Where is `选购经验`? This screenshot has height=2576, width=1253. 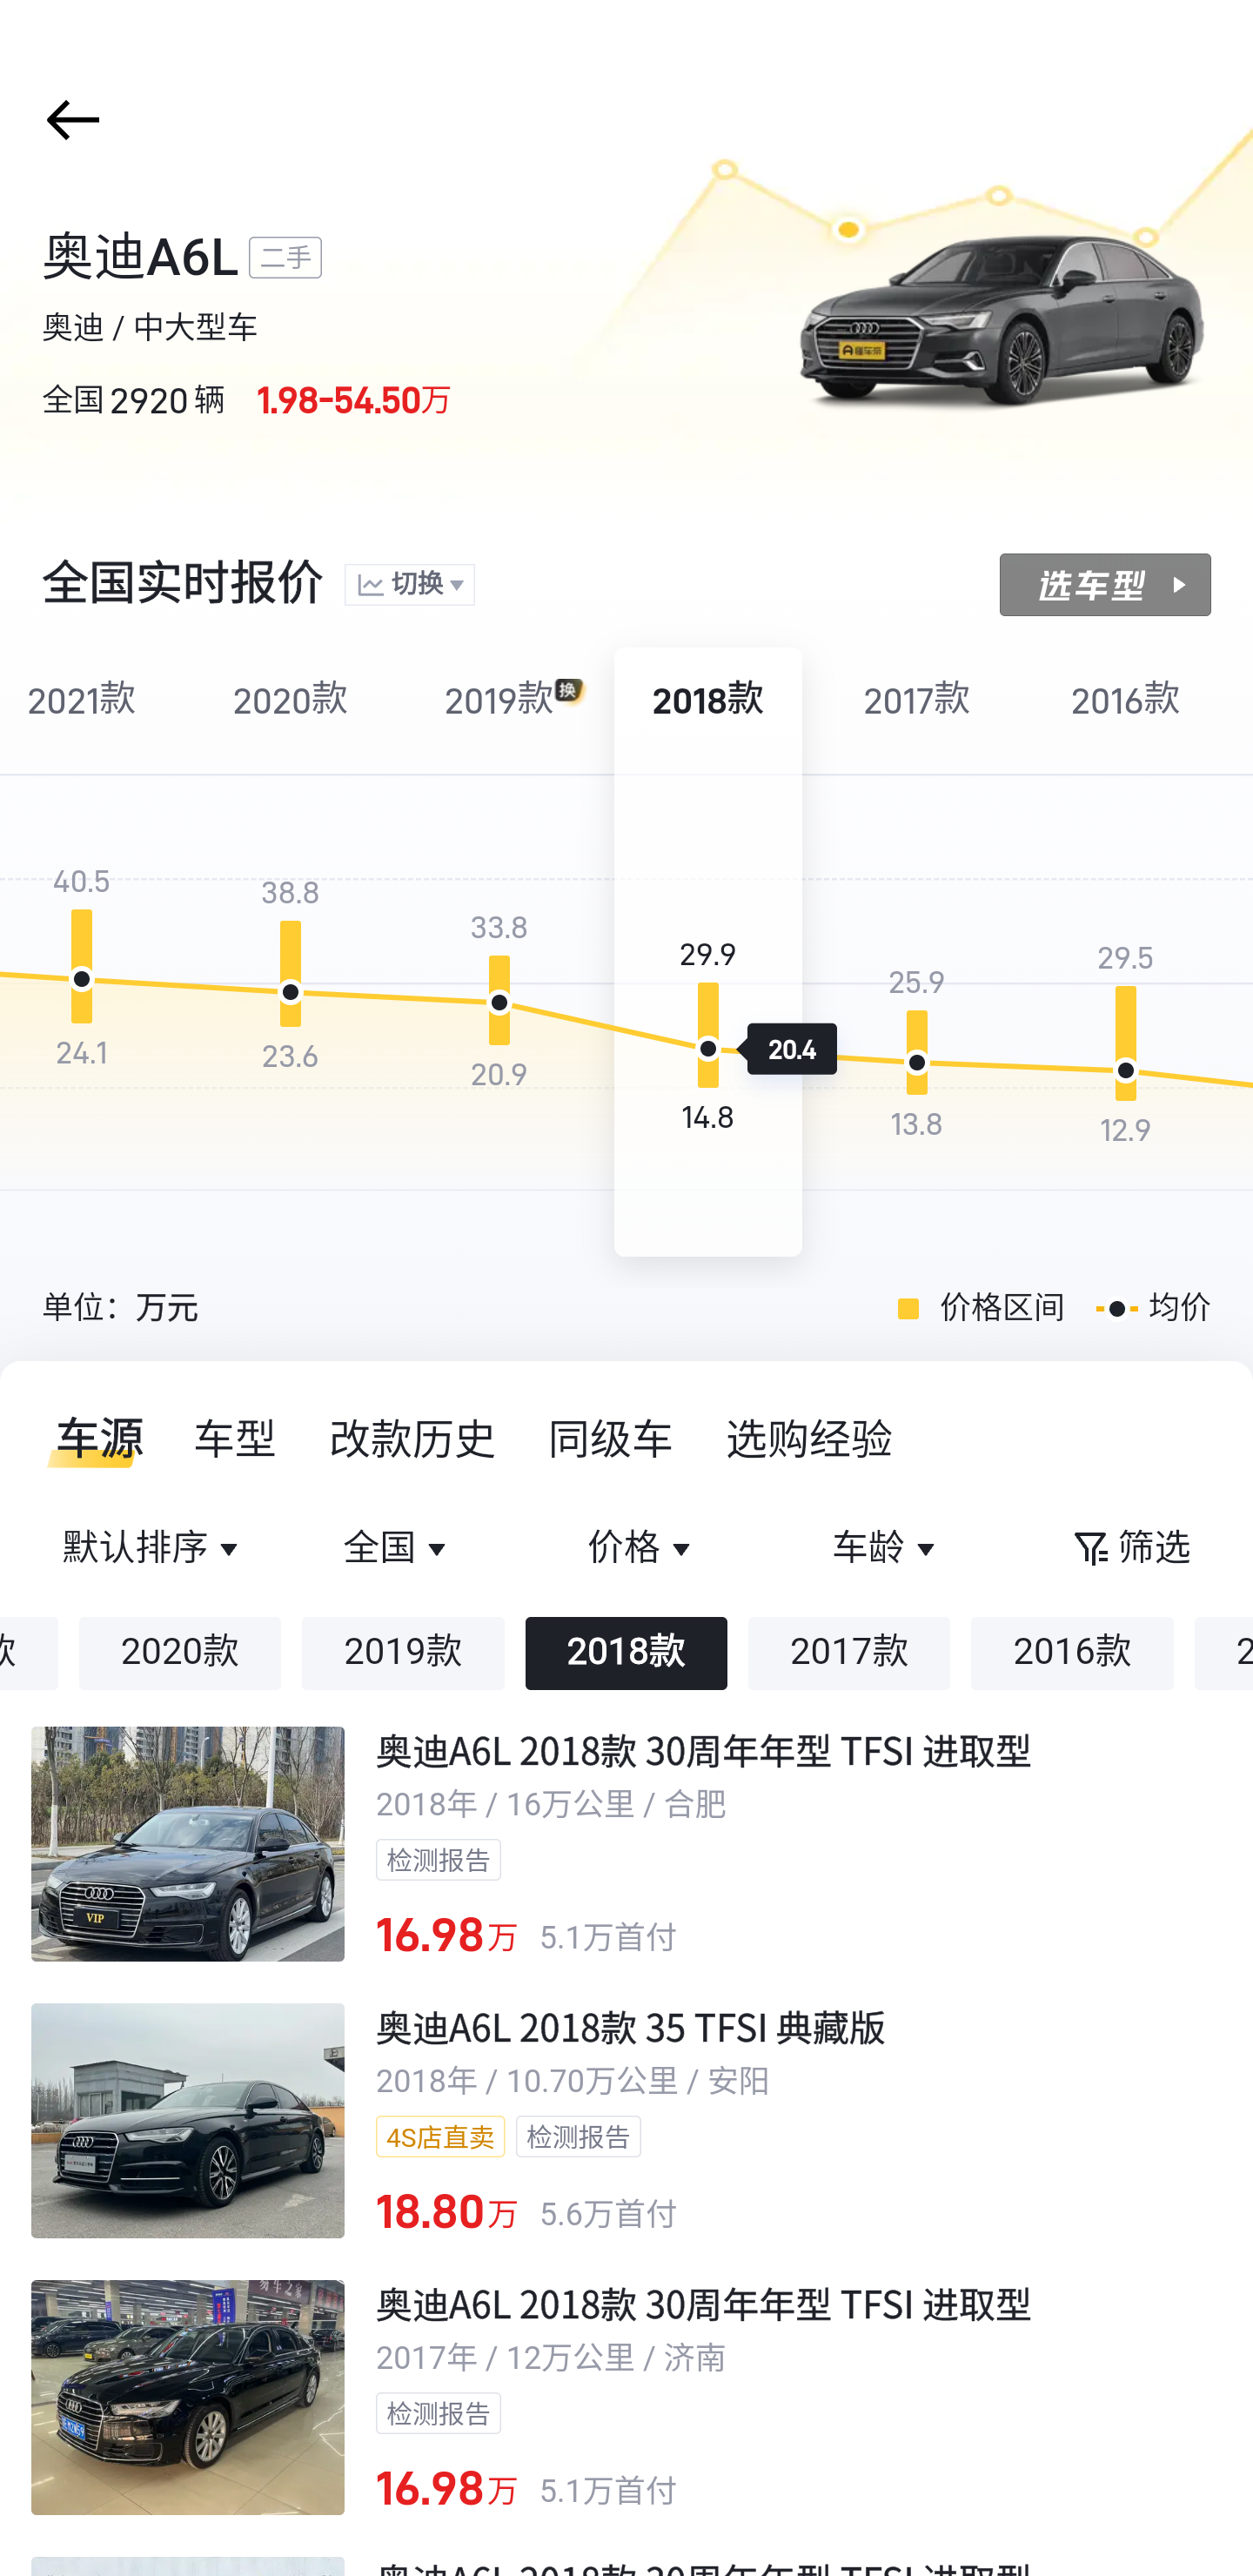
选购经验 is located at coordinates (809, 1439).